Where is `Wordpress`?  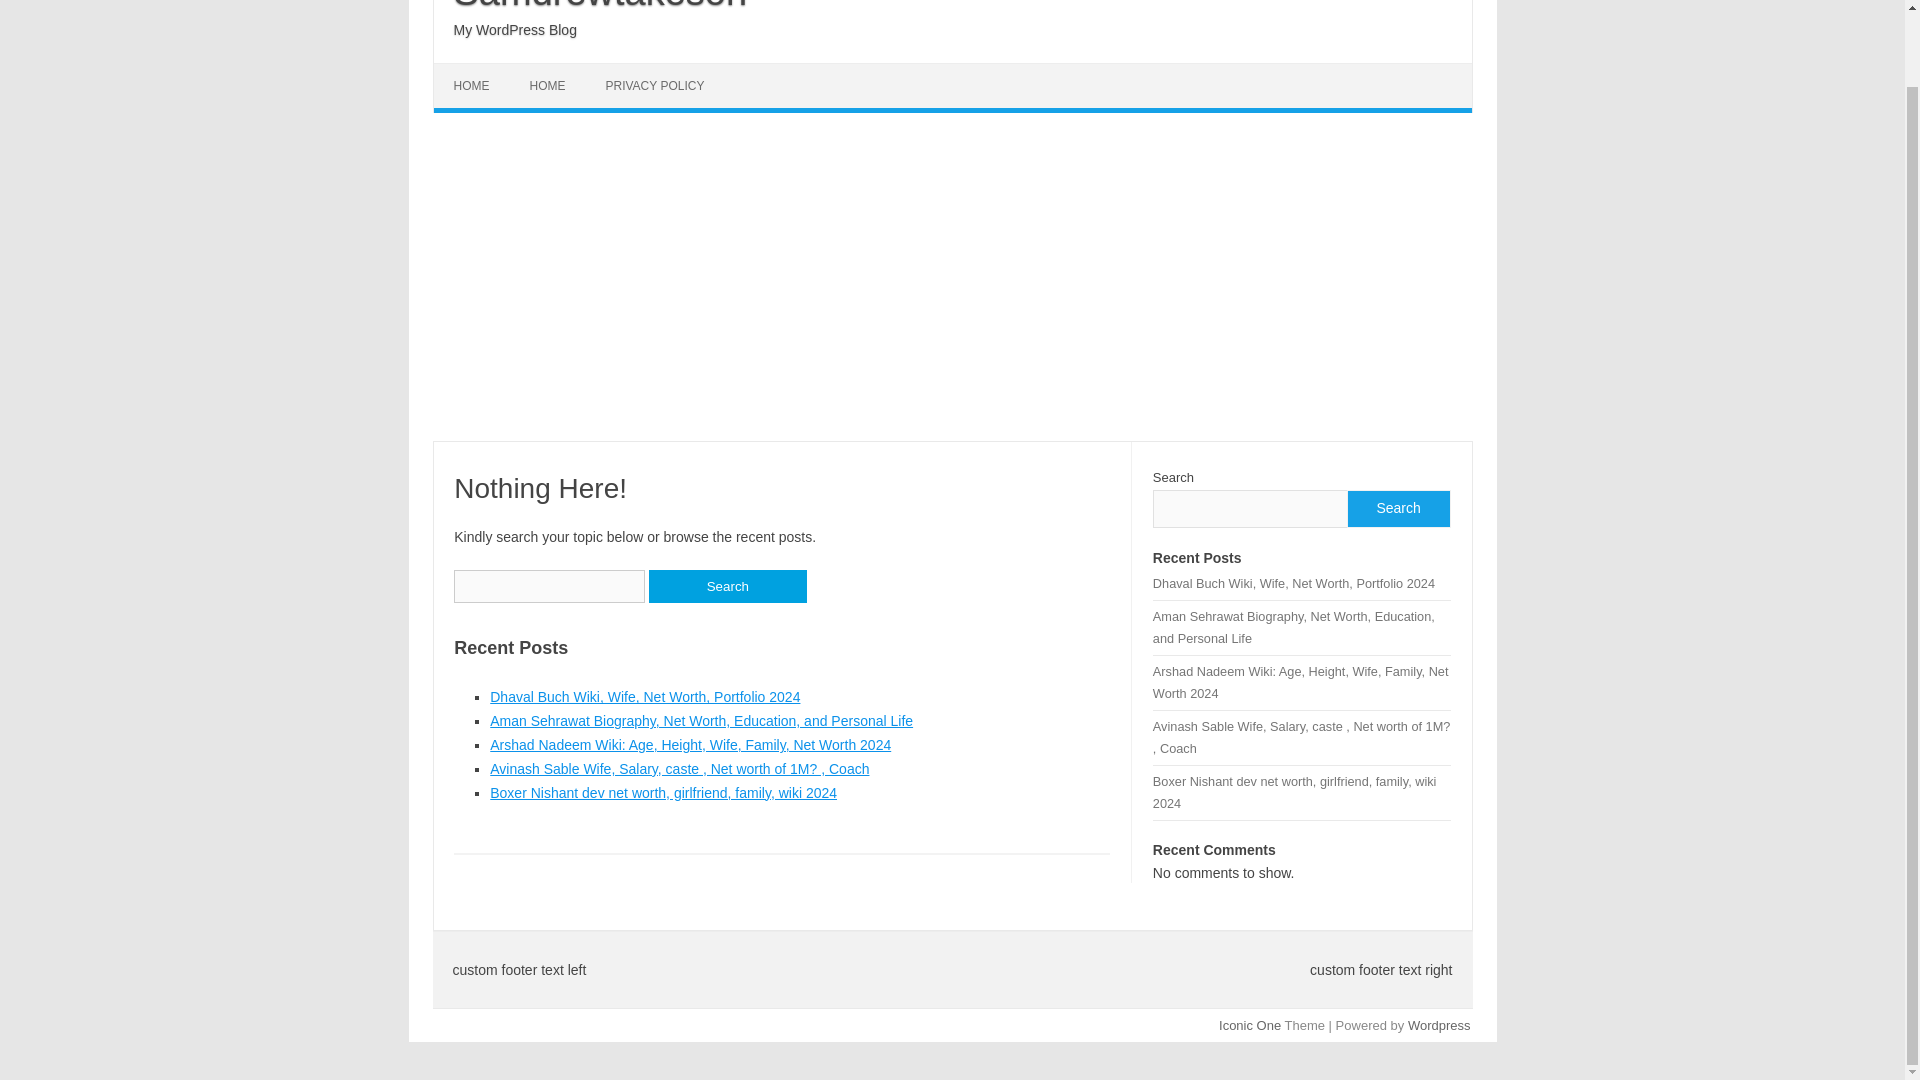
Wordpress is located at coordinates (1438, 1025).